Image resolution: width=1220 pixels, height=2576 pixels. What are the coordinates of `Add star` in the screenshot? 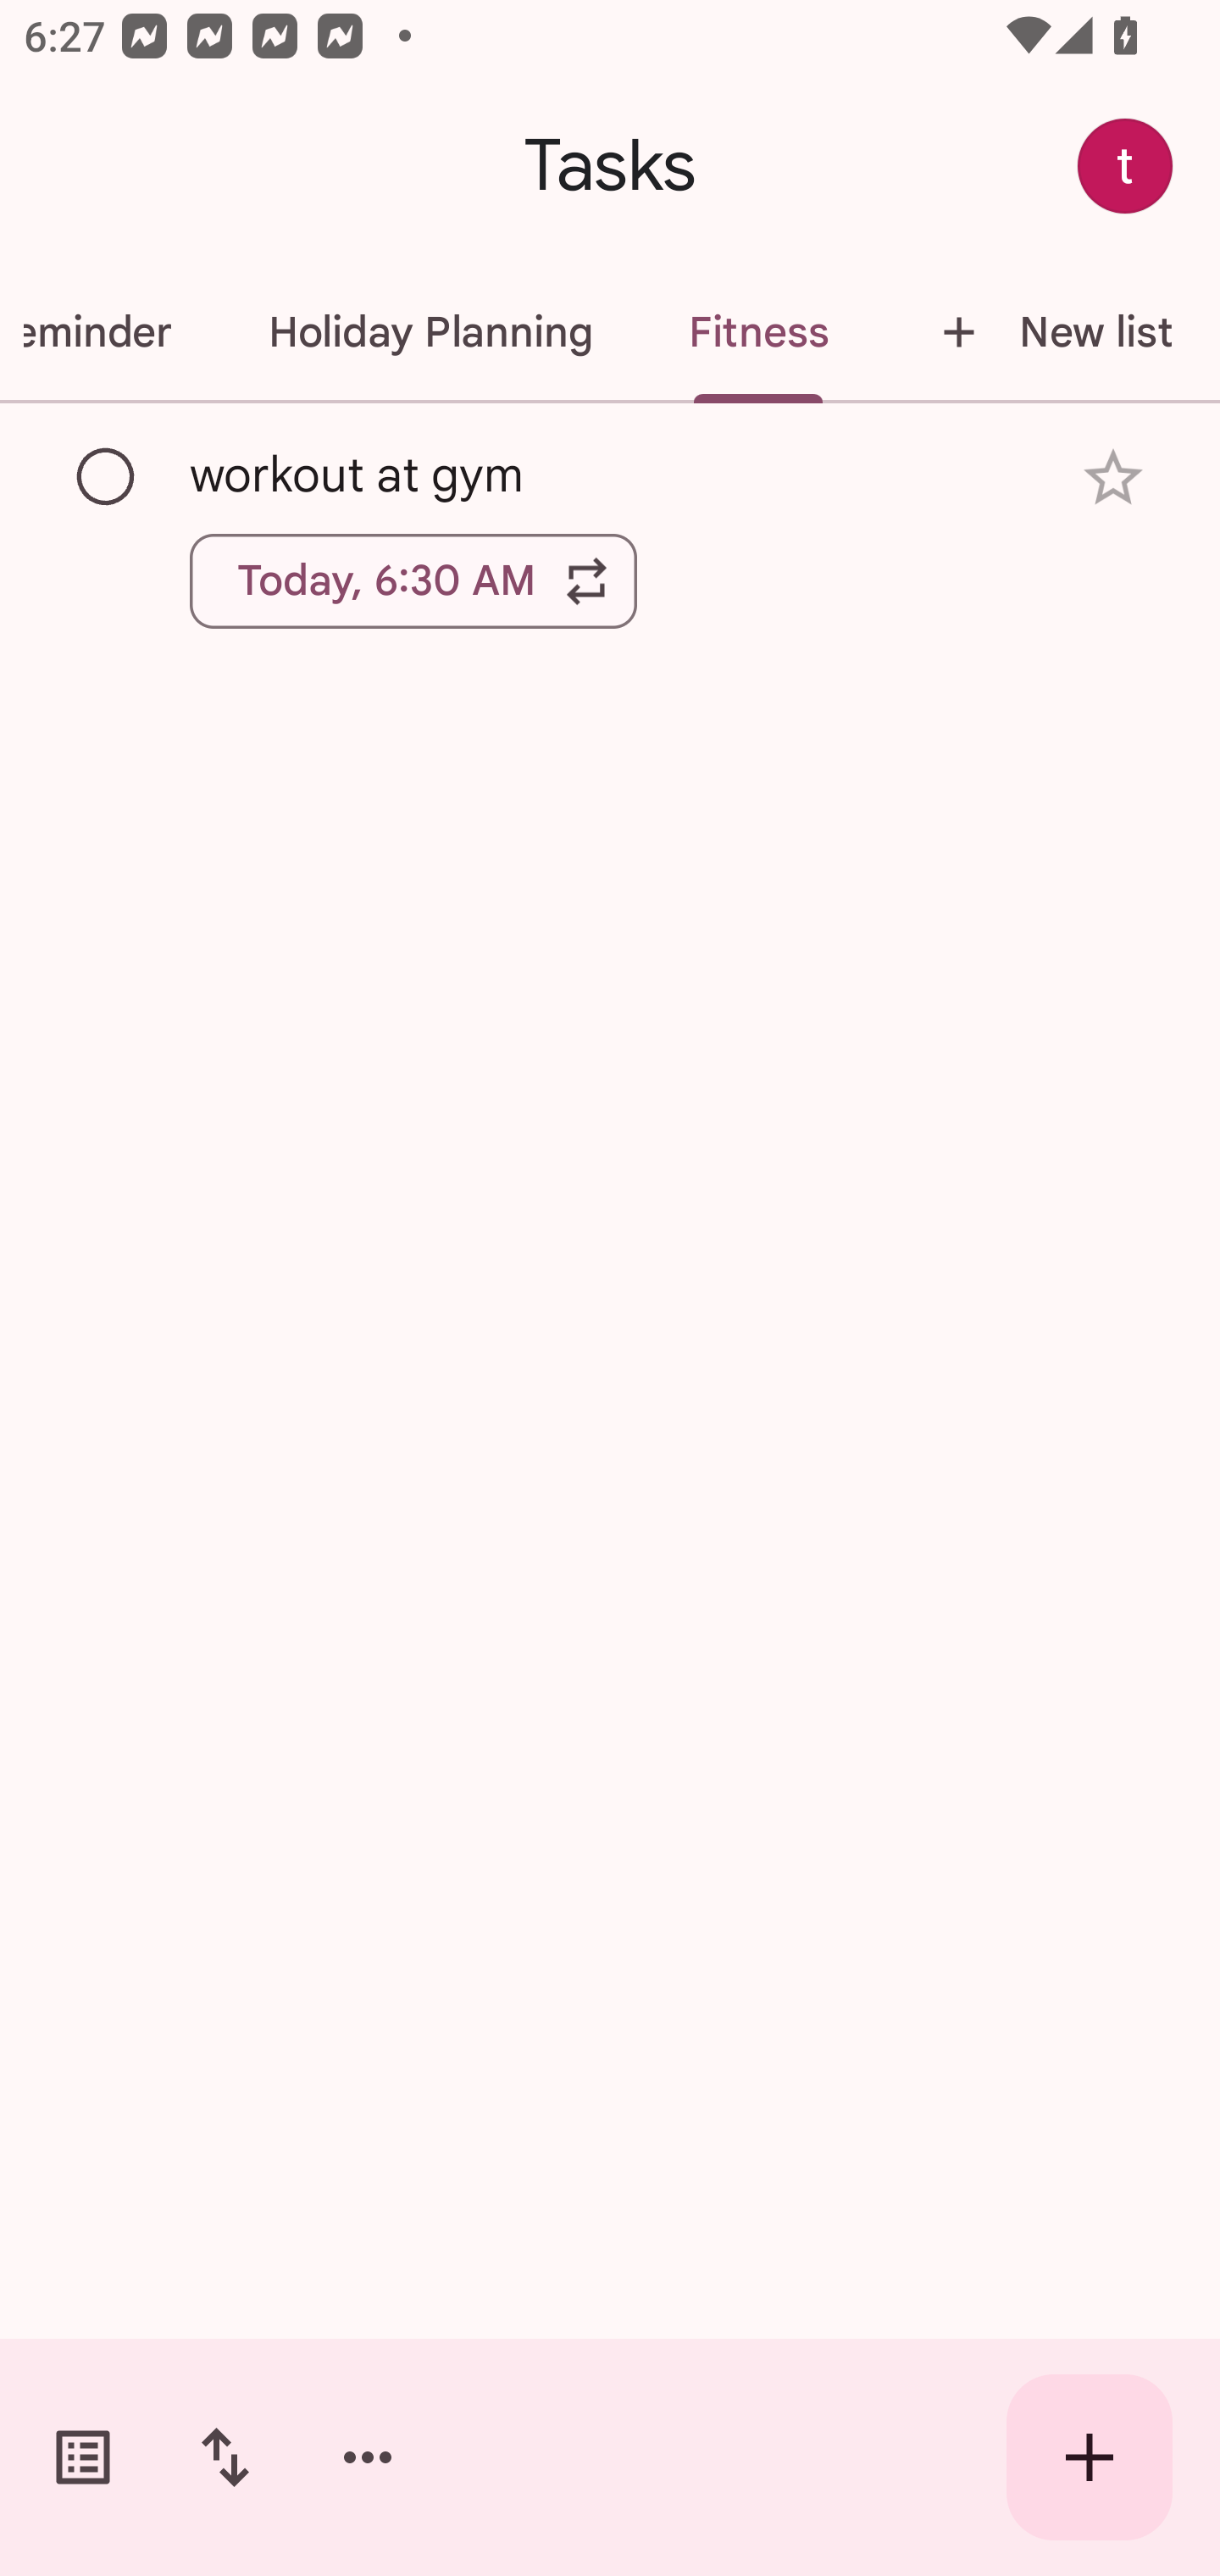 It's located at (1113, 478).